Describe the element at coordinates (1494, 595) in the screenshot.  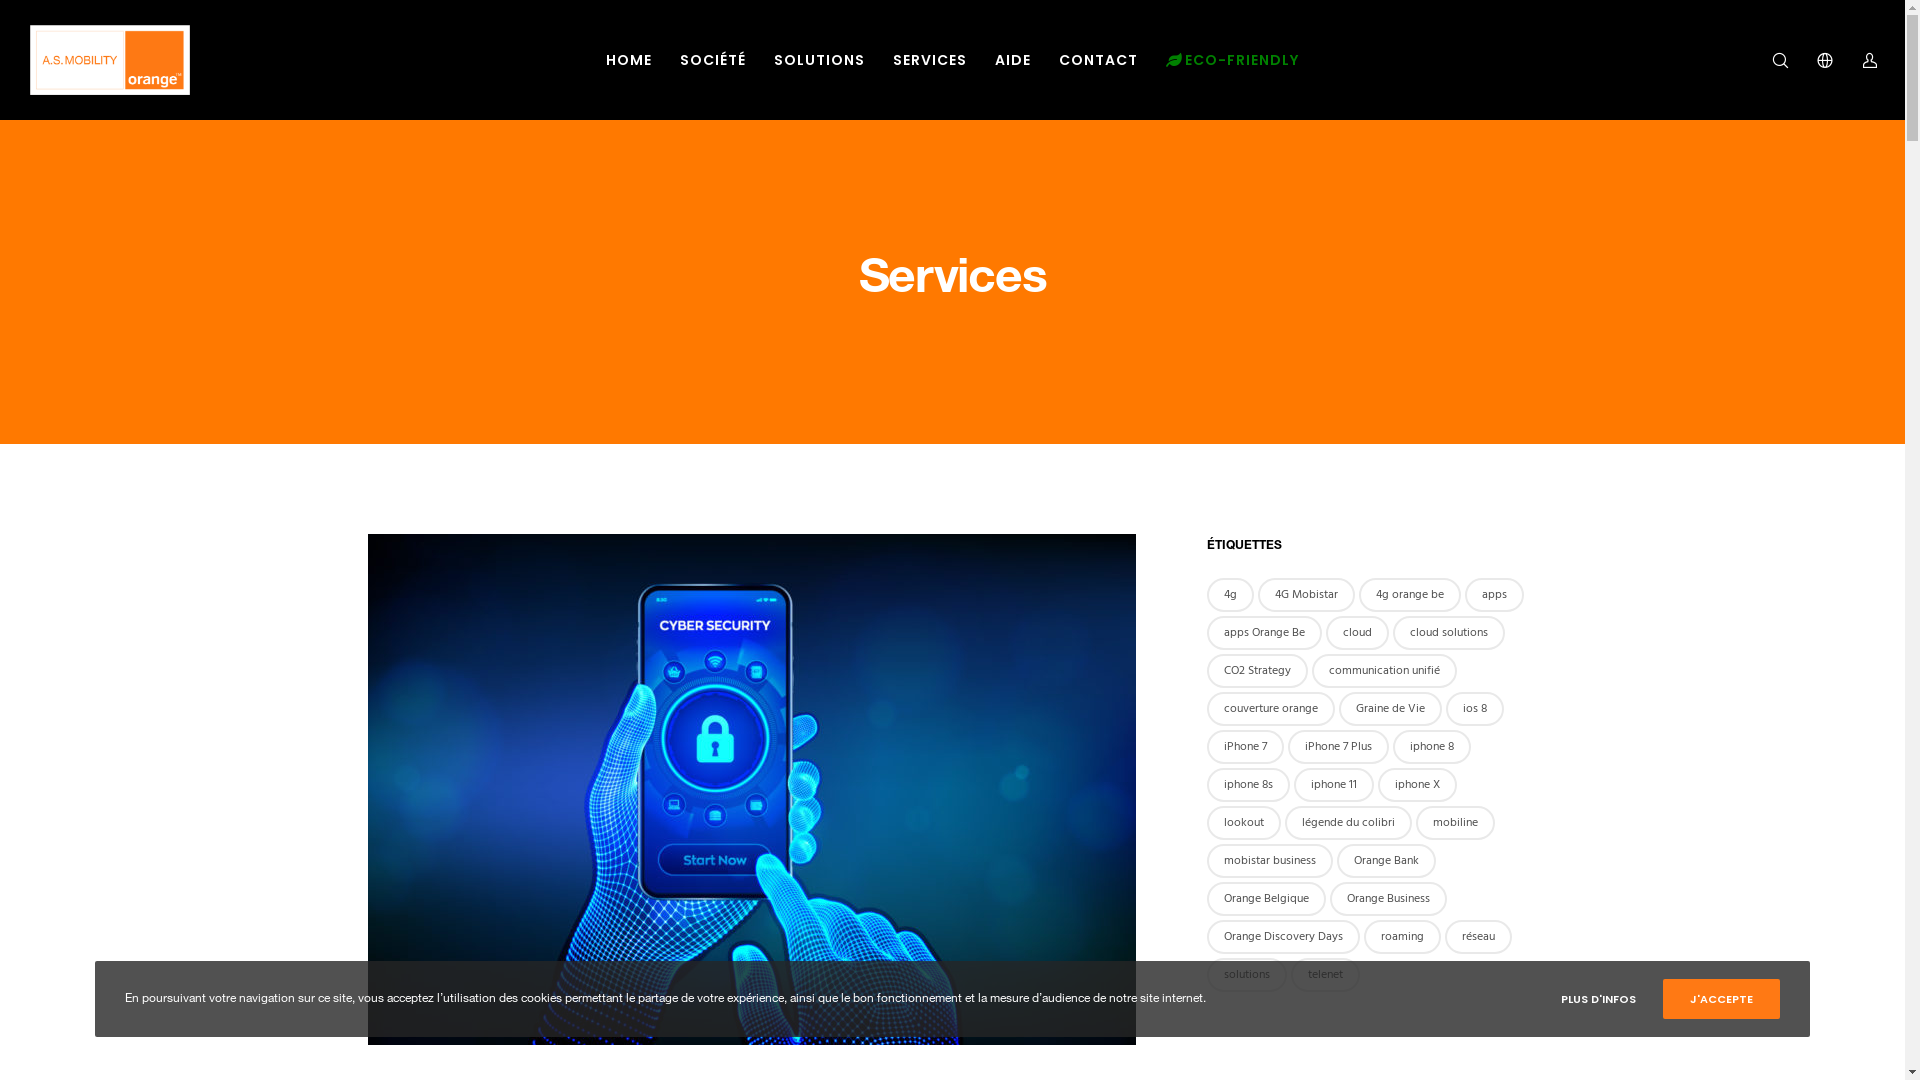
I see `apps` at that location.